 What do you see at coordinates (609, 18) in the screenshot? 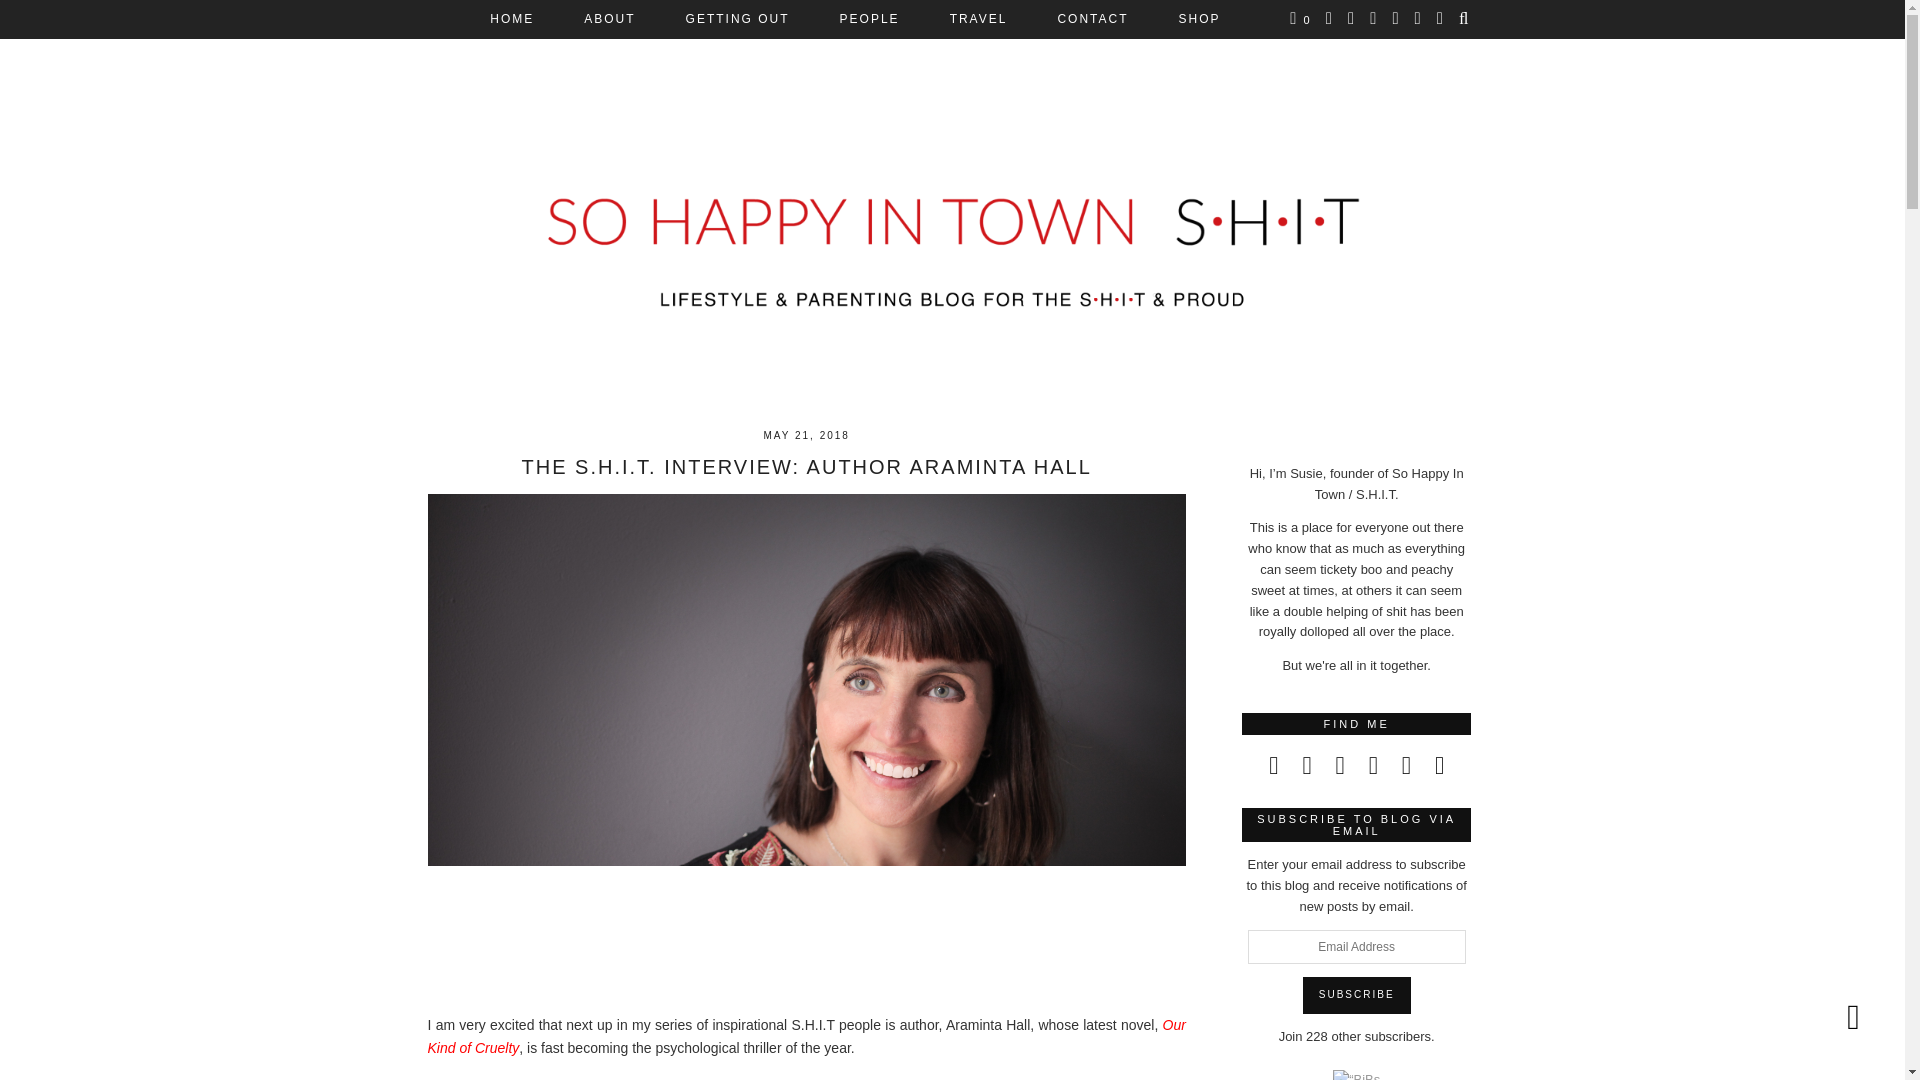
I see `ABOUT` at bounding box center [609, 18].